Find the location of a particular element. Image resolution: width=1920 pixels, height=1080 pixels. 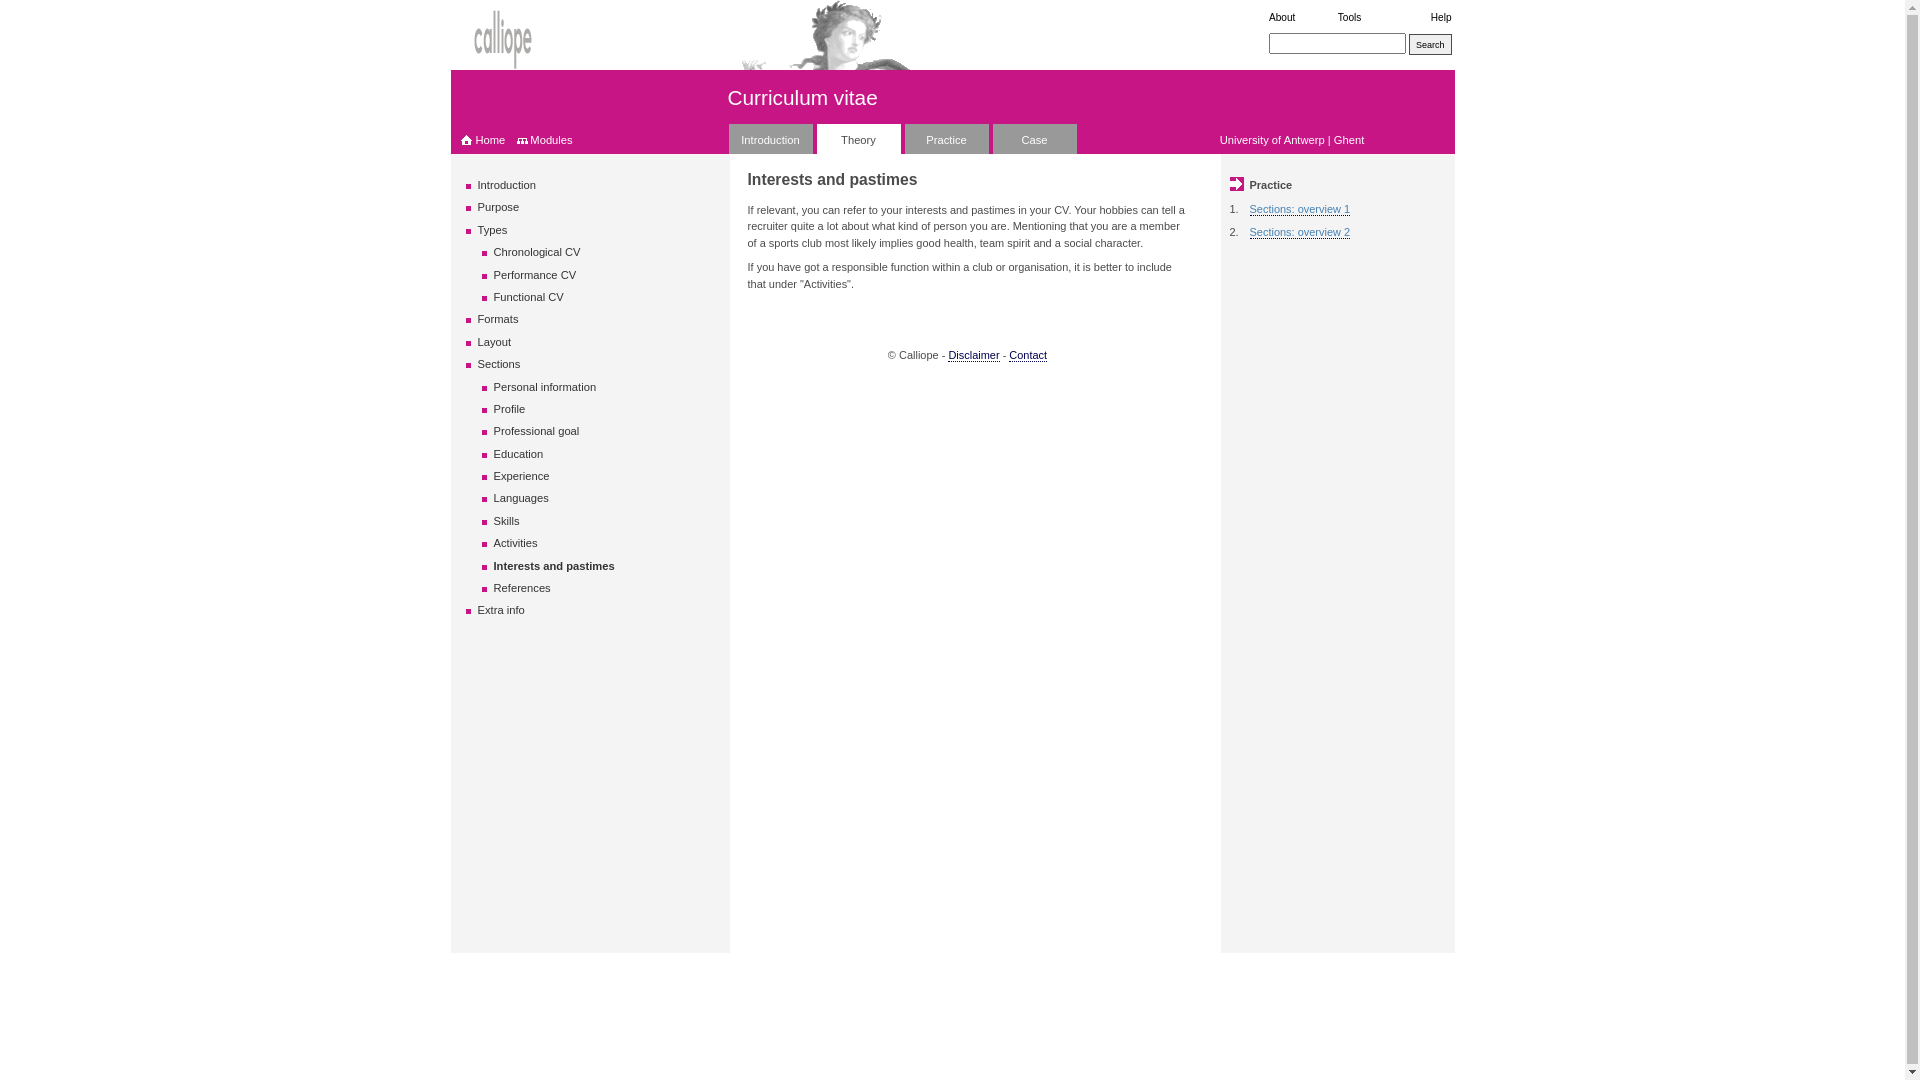

Help is located at coordinates (1442, 18).